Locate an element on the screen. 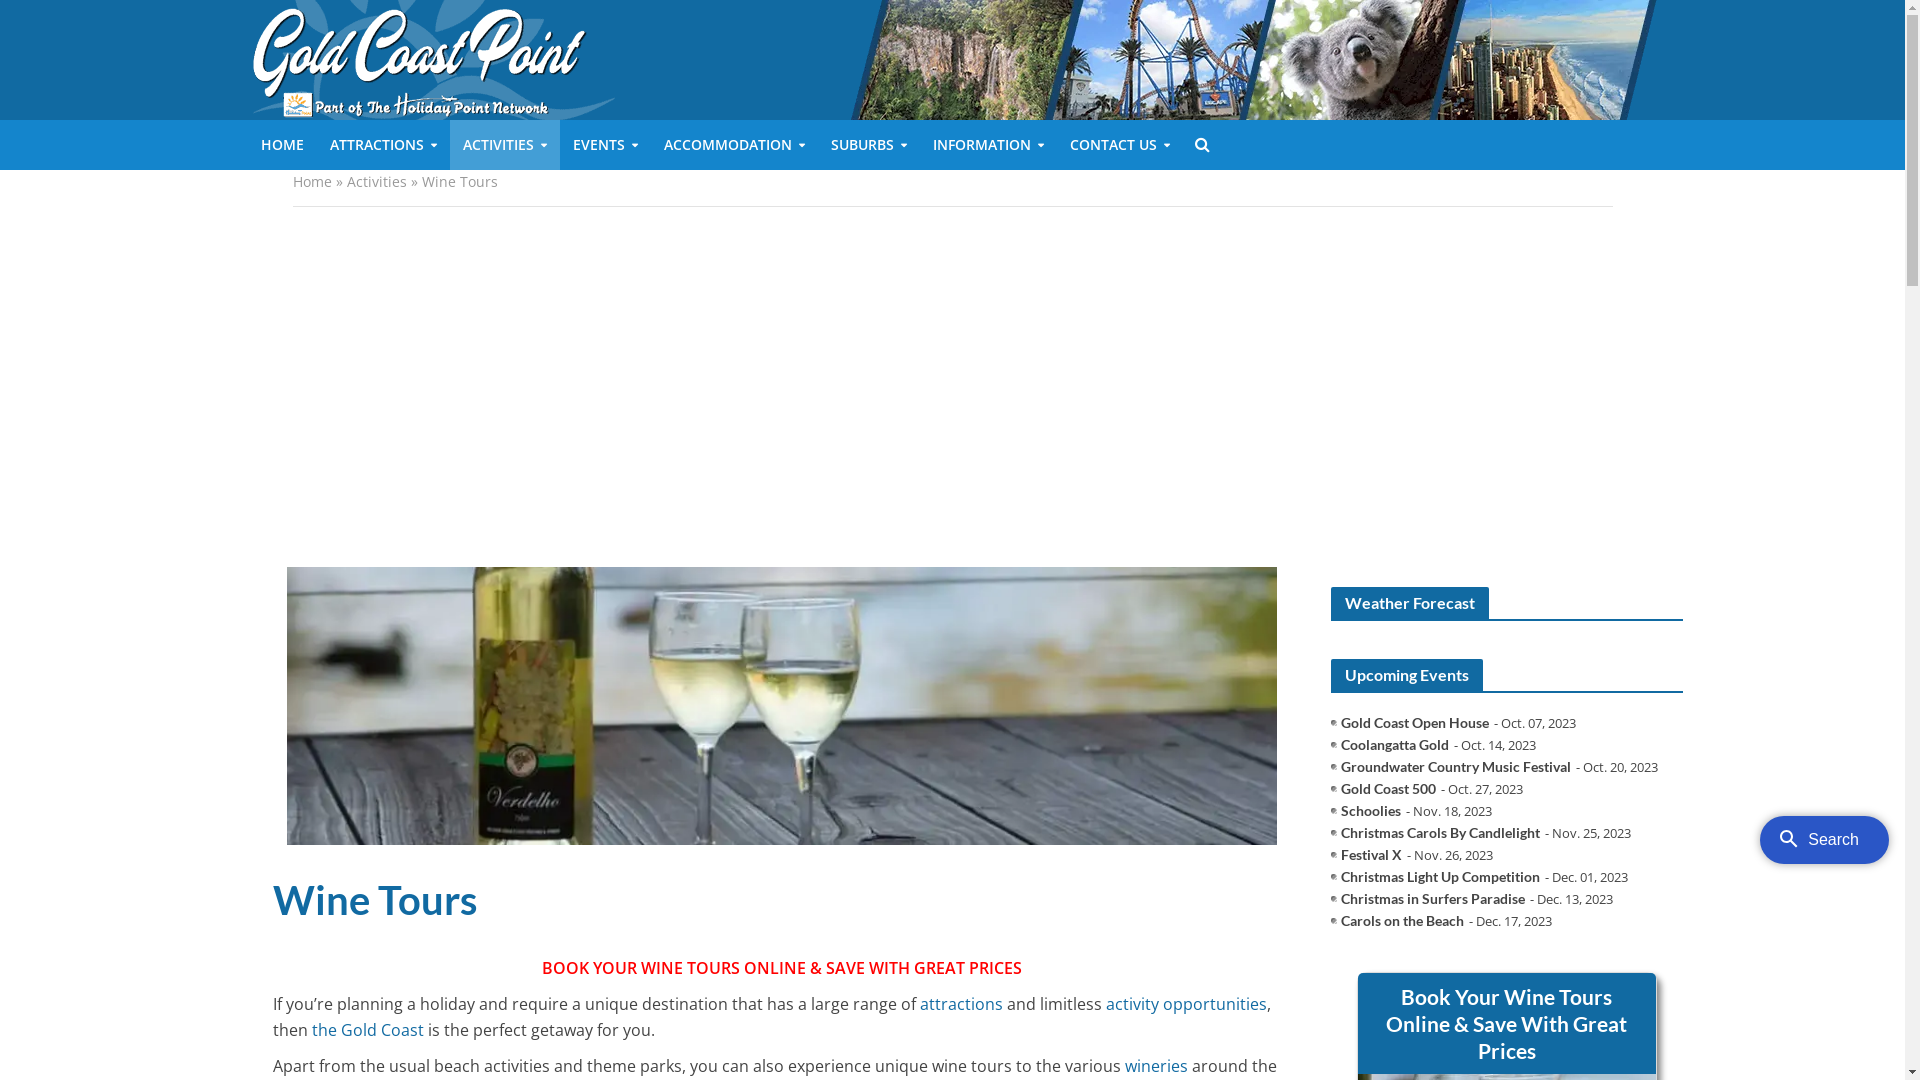  Groundwater Country Music Festival is located at coordinates (1456, 767).